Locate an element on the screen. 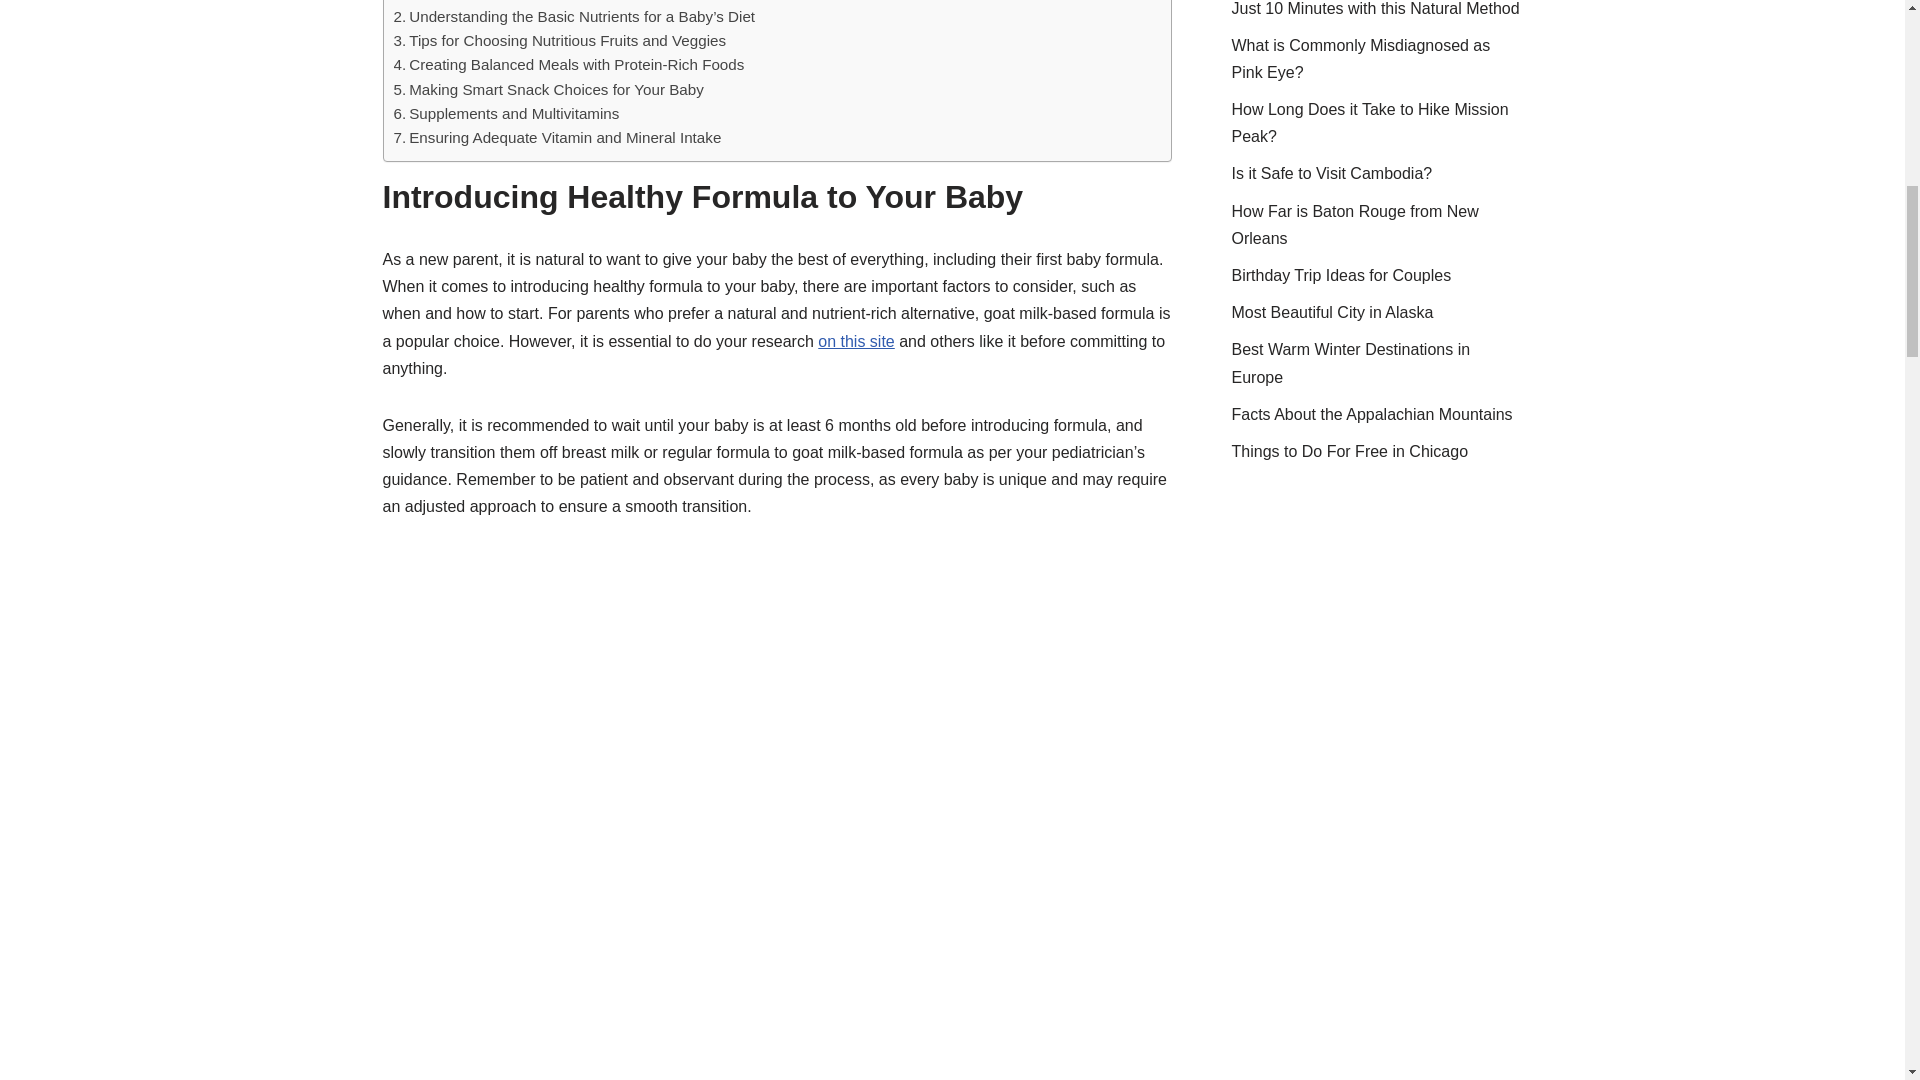  Tips for Choosing Nutritious Fruits and Veggies is located at coordinates (560, 40).